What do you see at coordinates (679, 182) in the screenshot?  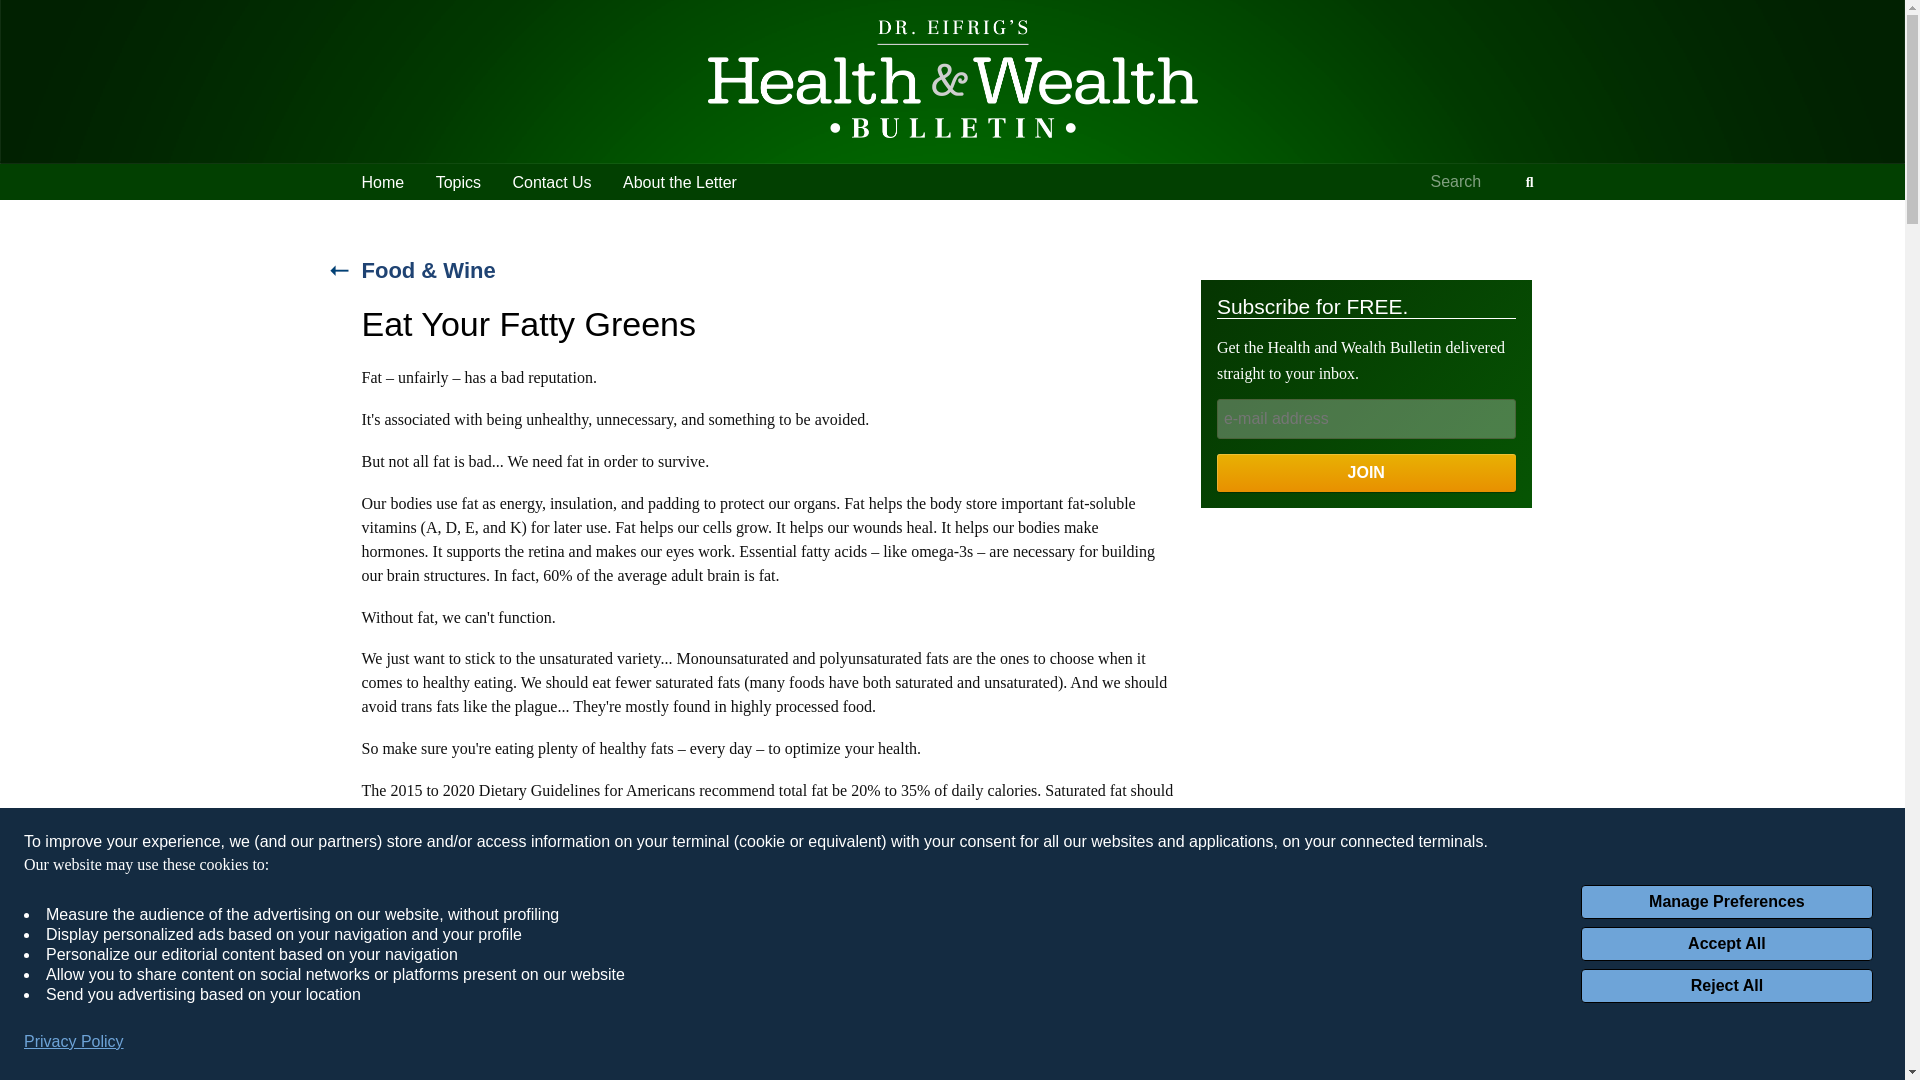 I see `About the Letter` at bounding box center [679, 182].